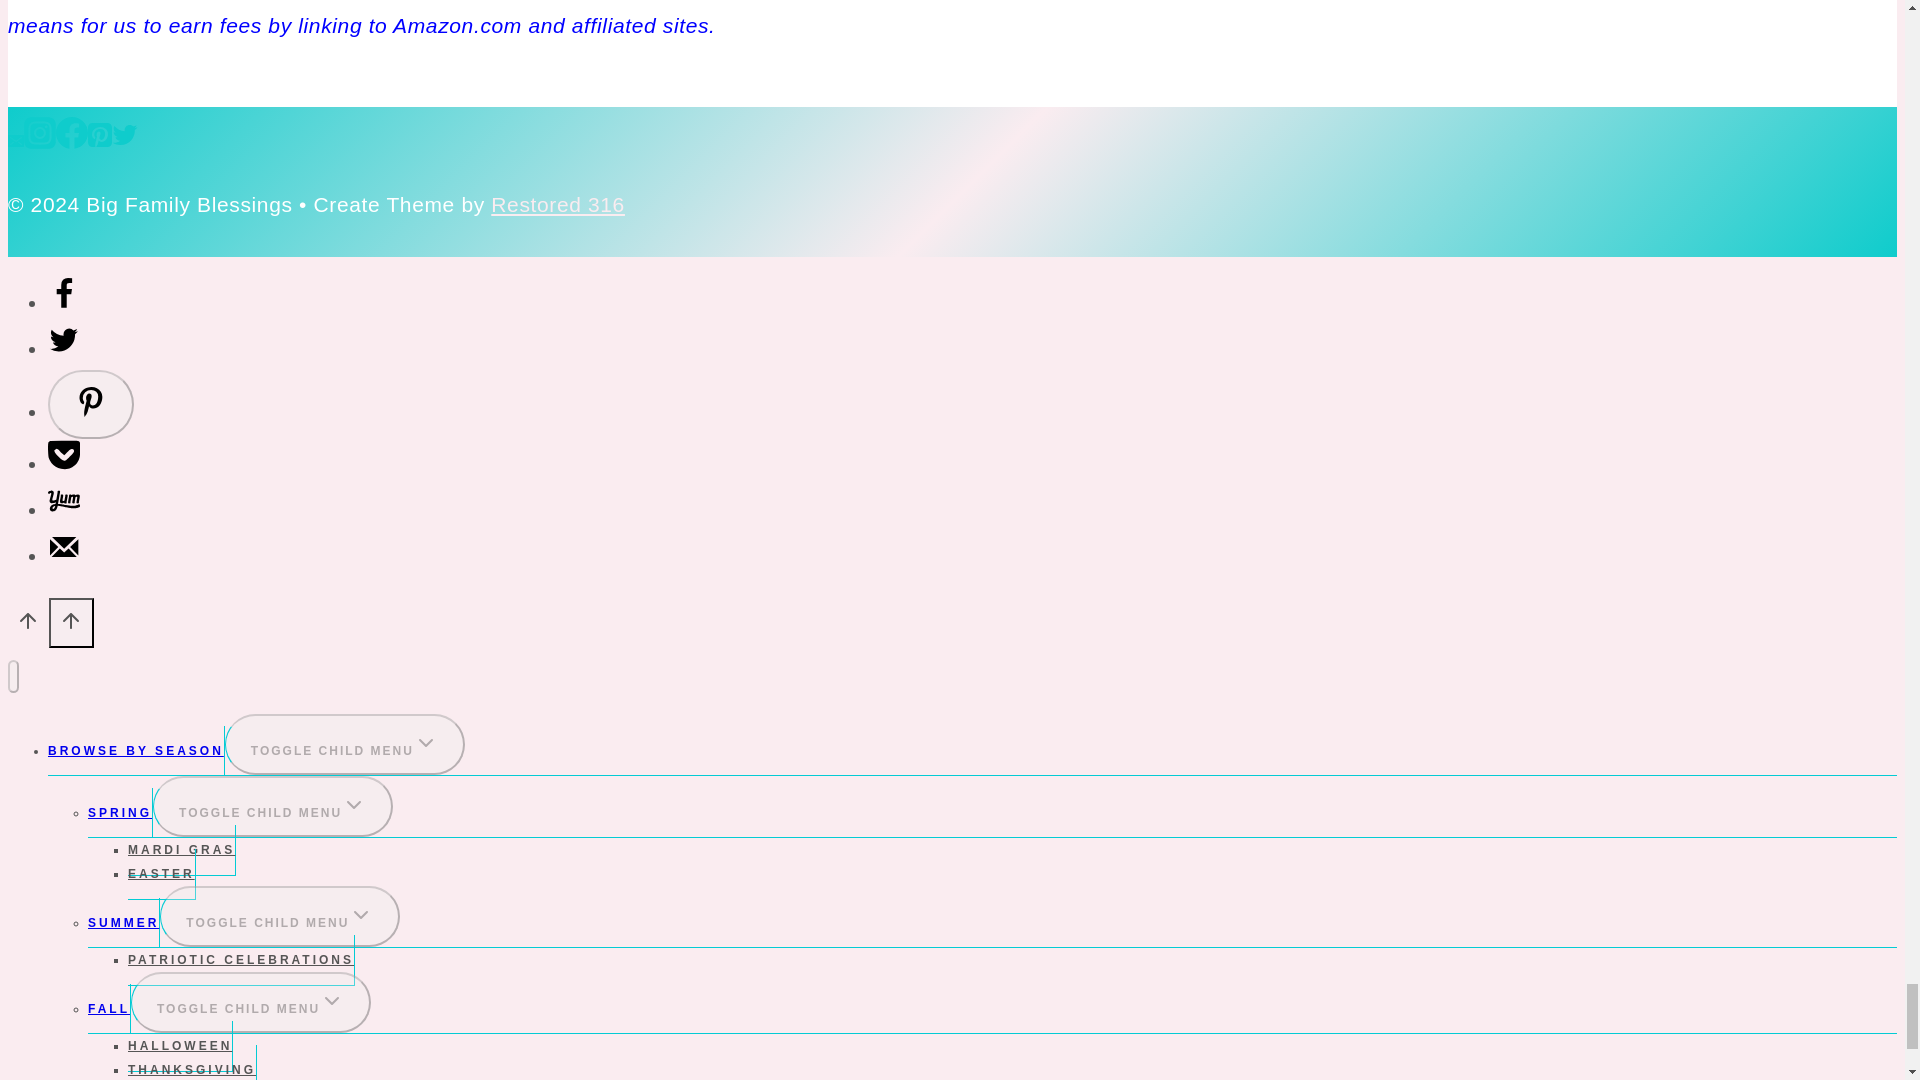 This screenshot has width=1920, height=1080. Describe the element at coordinates (64, 464) in the screenshot. I see `Share on Pocket` at that location.